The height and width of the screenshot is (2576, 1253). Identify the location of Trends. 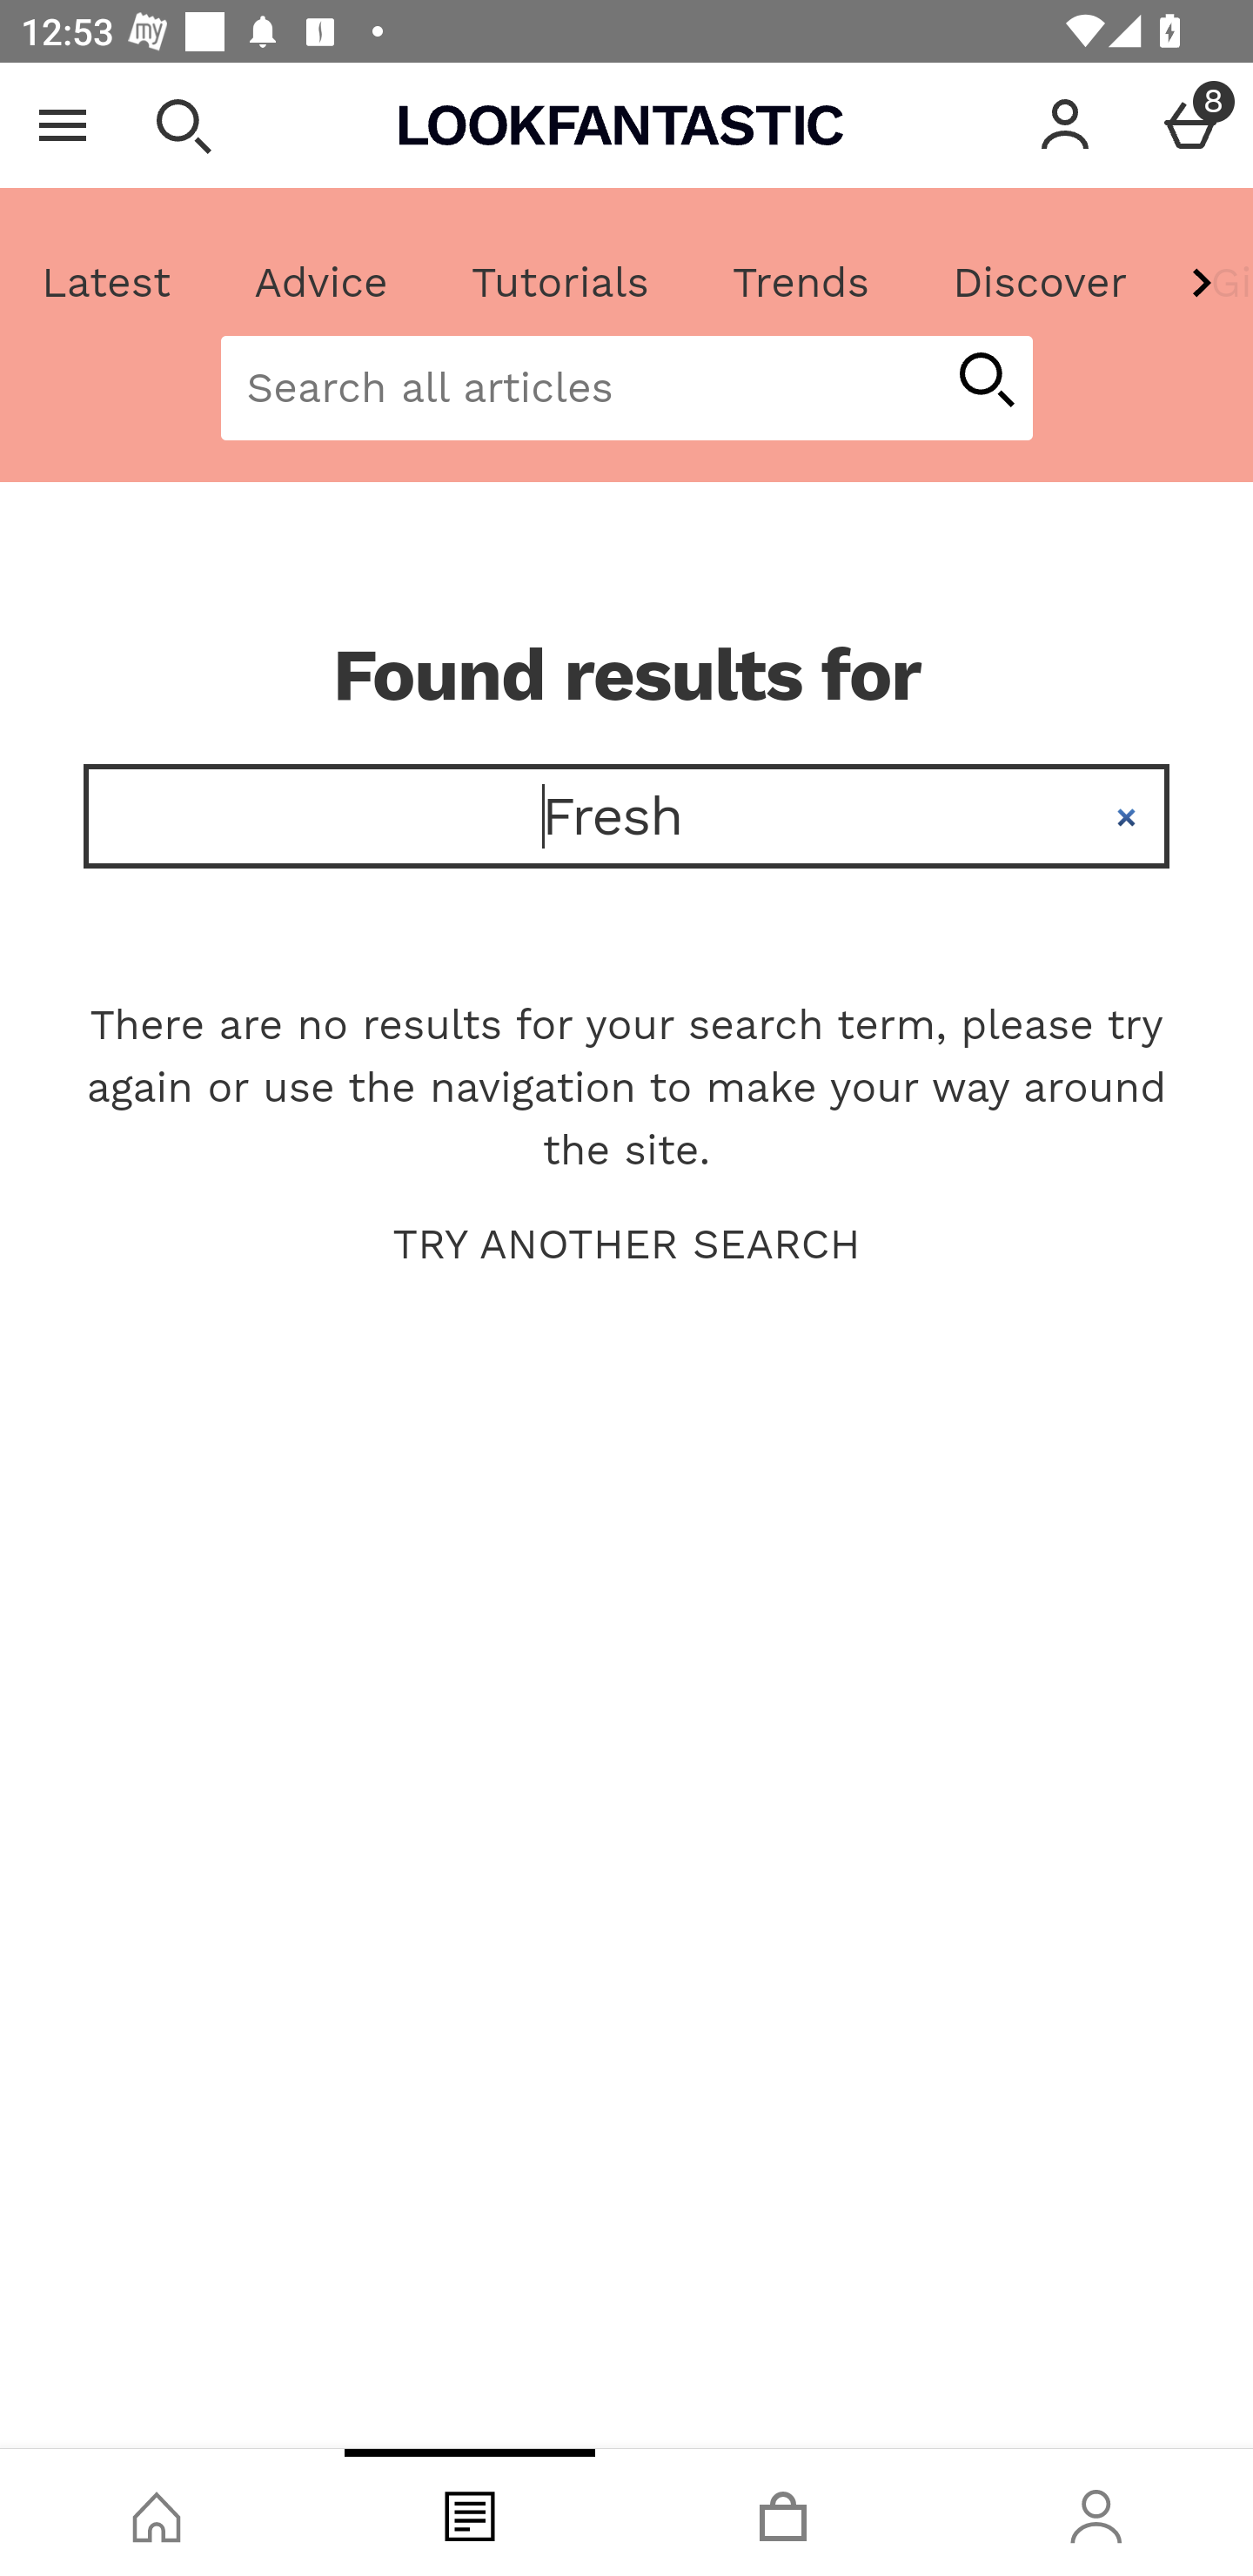
(800, 283).